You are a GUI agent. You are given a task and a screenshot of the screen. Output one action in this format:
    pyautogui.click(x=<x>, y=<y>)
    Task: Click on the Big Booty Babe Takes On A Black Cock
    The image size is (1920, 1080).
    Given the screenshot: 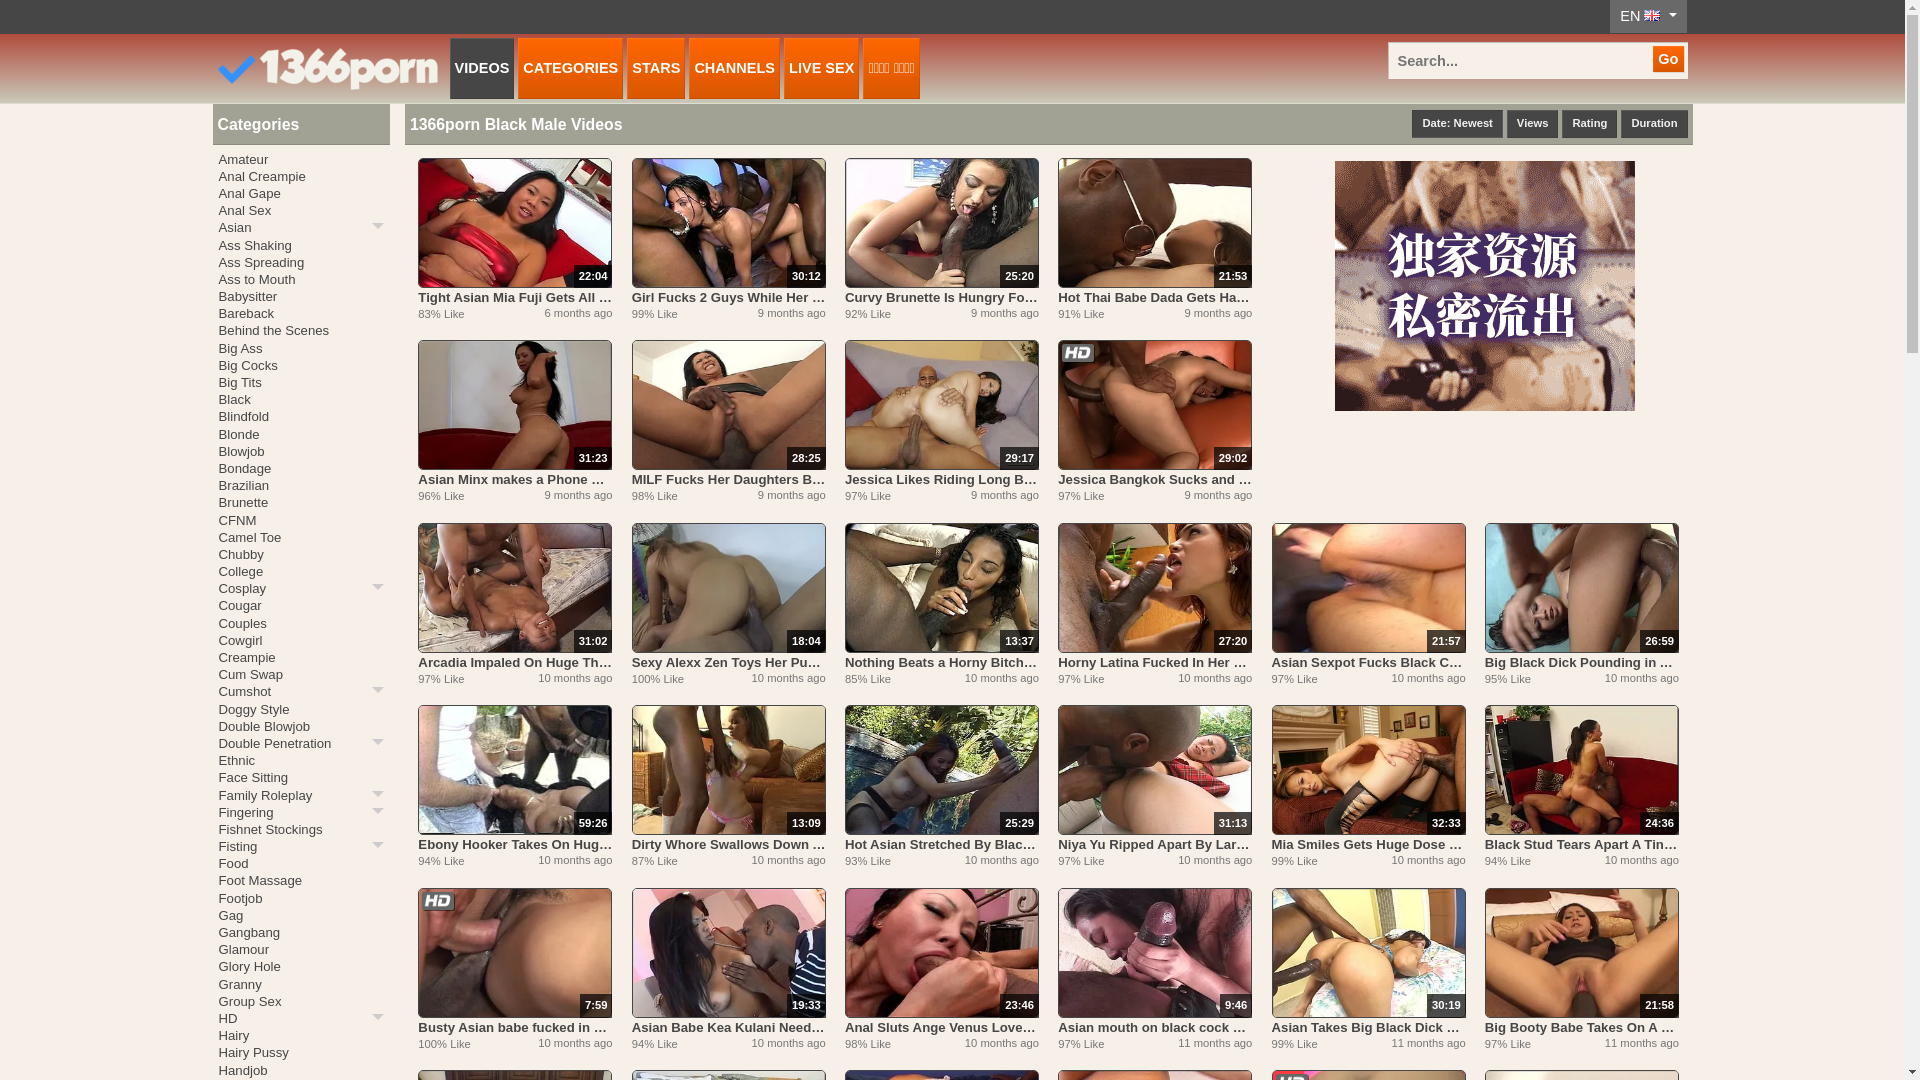 What is the action you would take?
    pyautogui.click(x=1582, y=1027)
    